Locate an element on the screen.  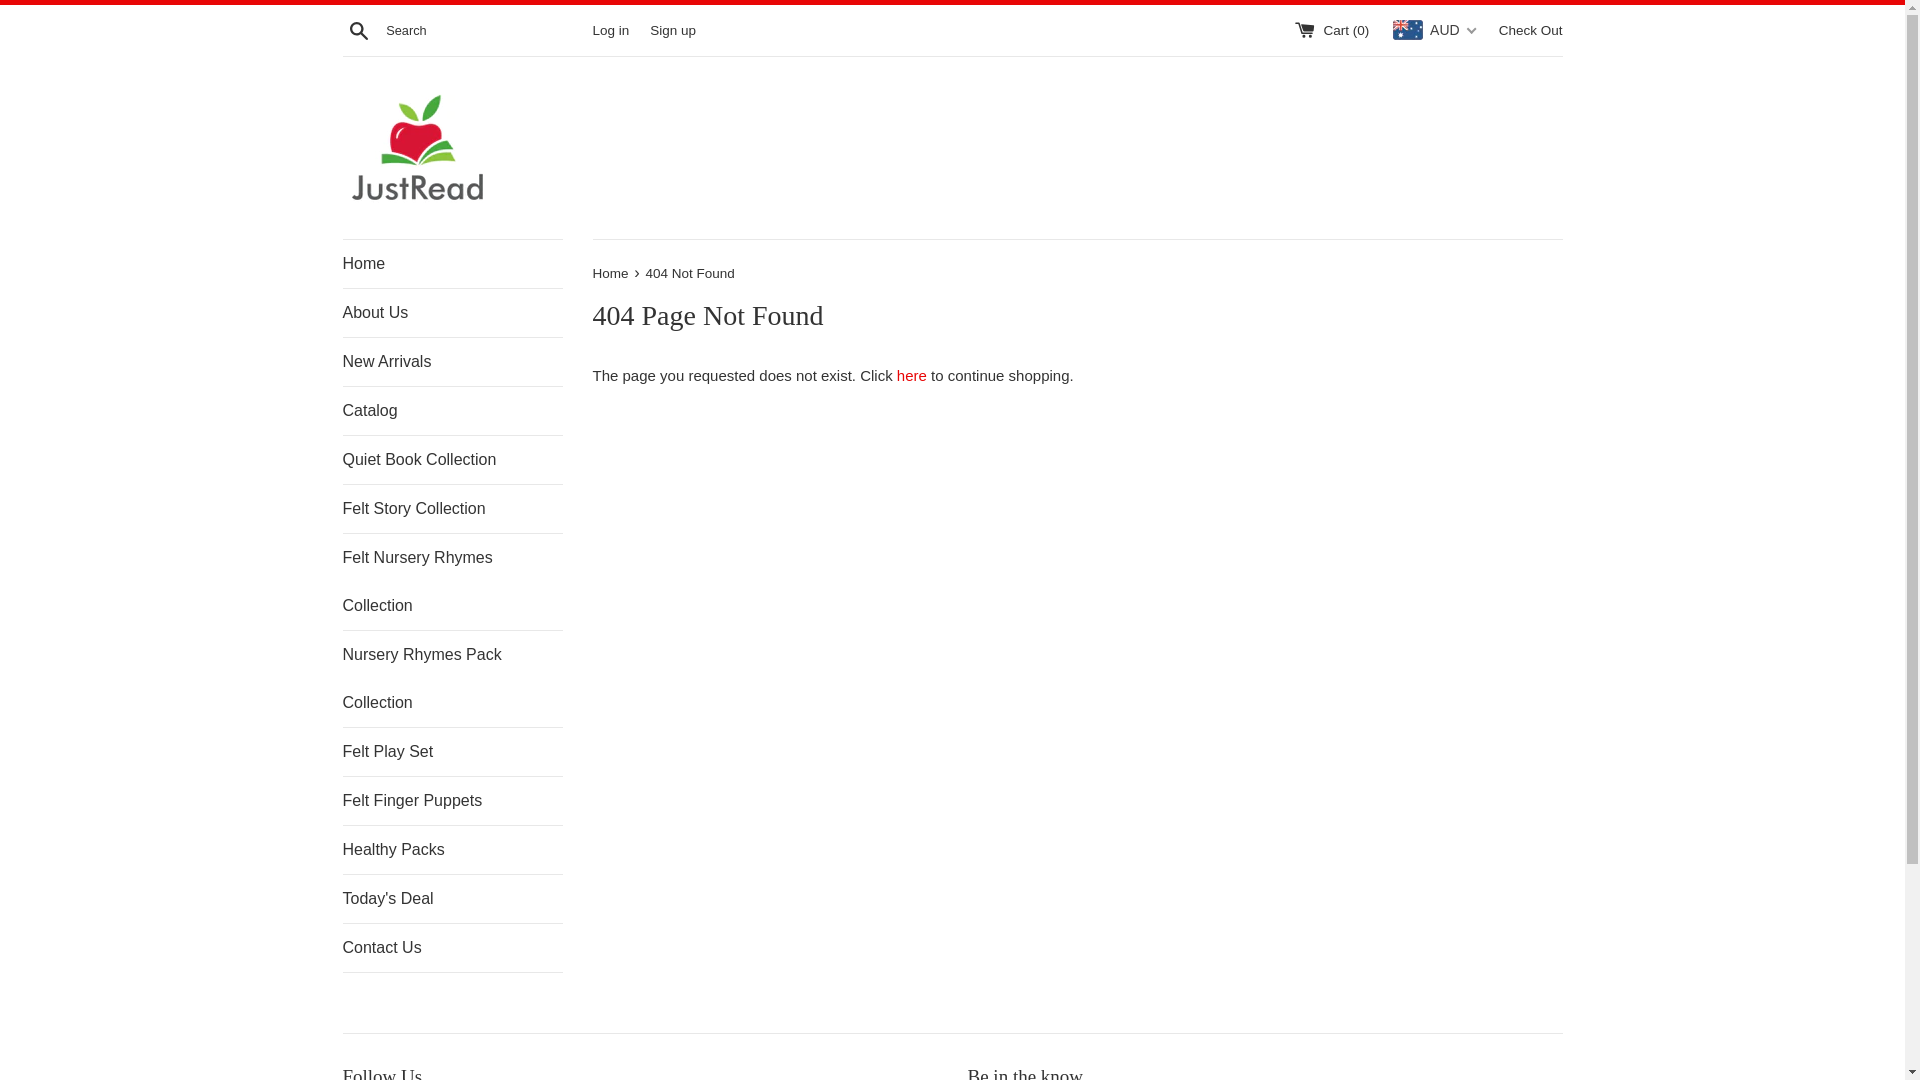
Felt Play Set is located at coordinates (452, 752).